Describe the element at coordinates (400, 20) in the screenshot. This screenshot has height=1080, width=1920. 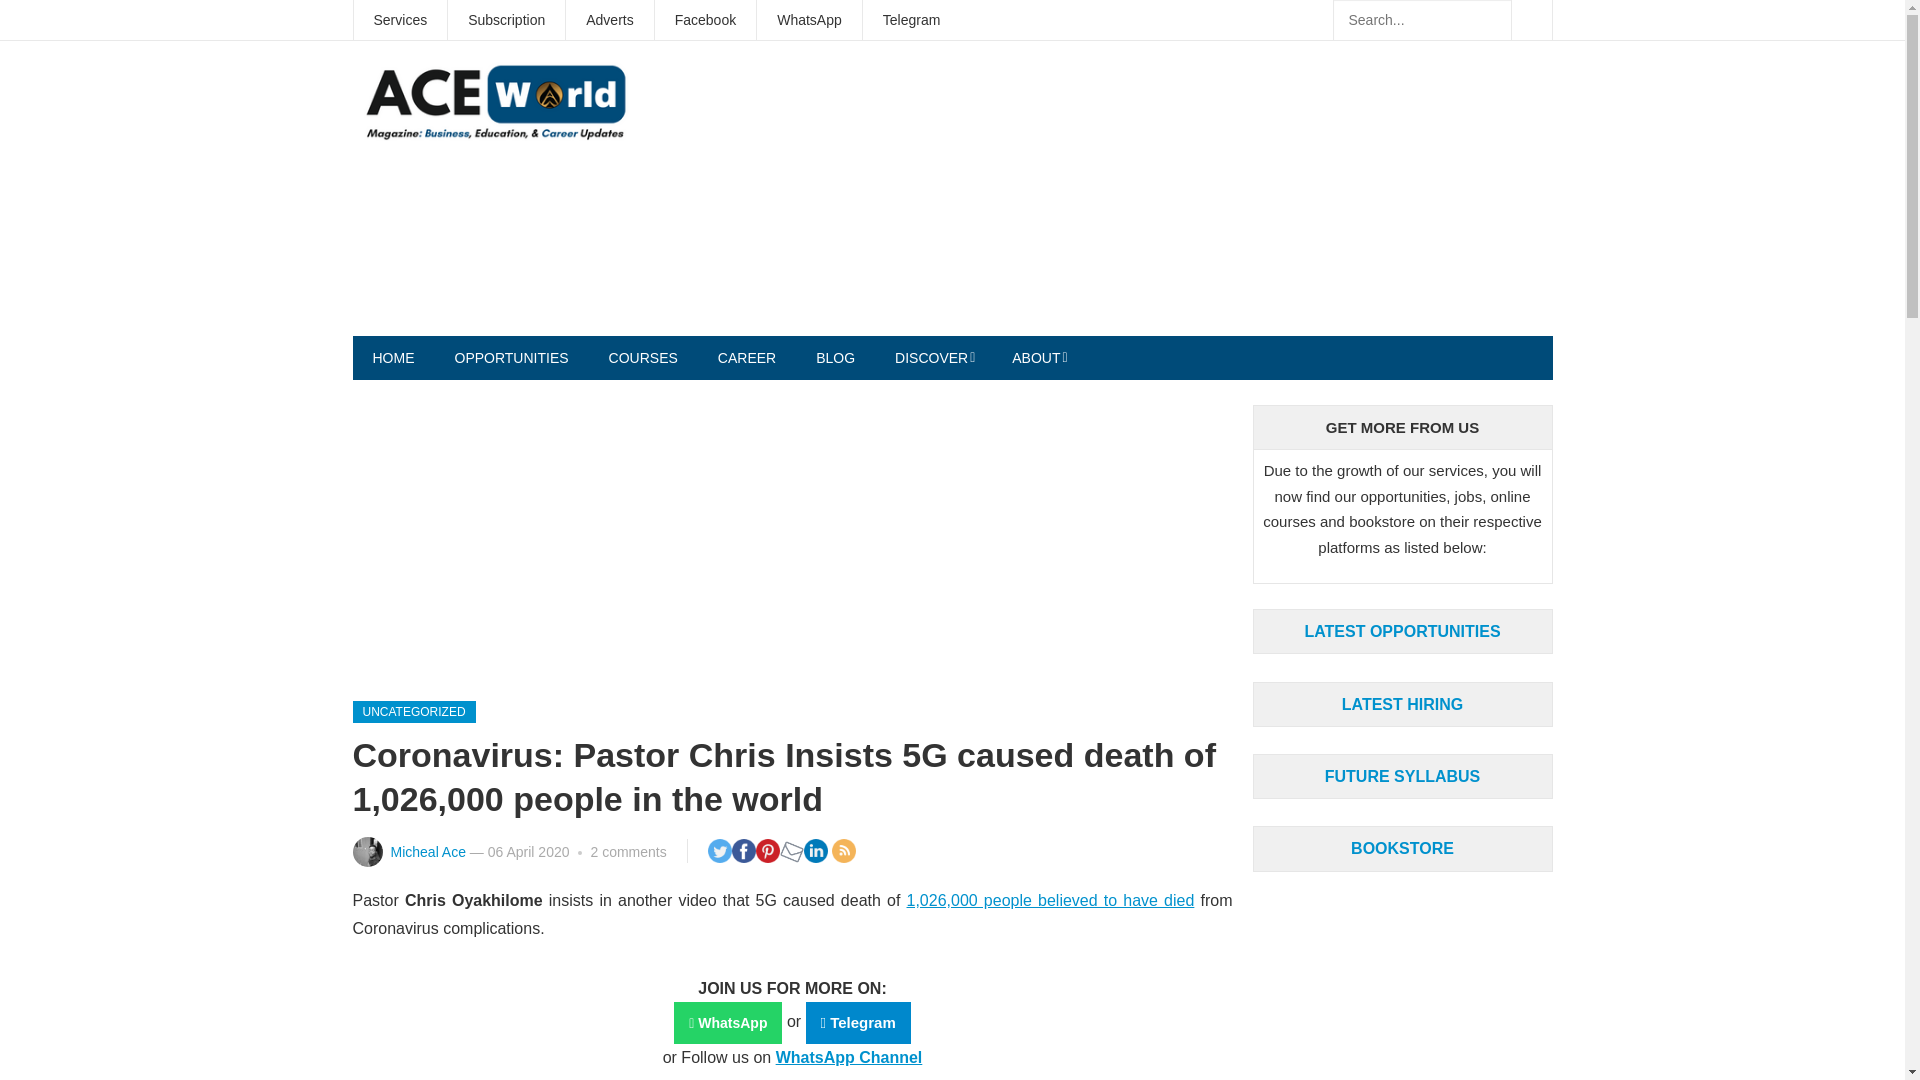
I see `Services` at that location.